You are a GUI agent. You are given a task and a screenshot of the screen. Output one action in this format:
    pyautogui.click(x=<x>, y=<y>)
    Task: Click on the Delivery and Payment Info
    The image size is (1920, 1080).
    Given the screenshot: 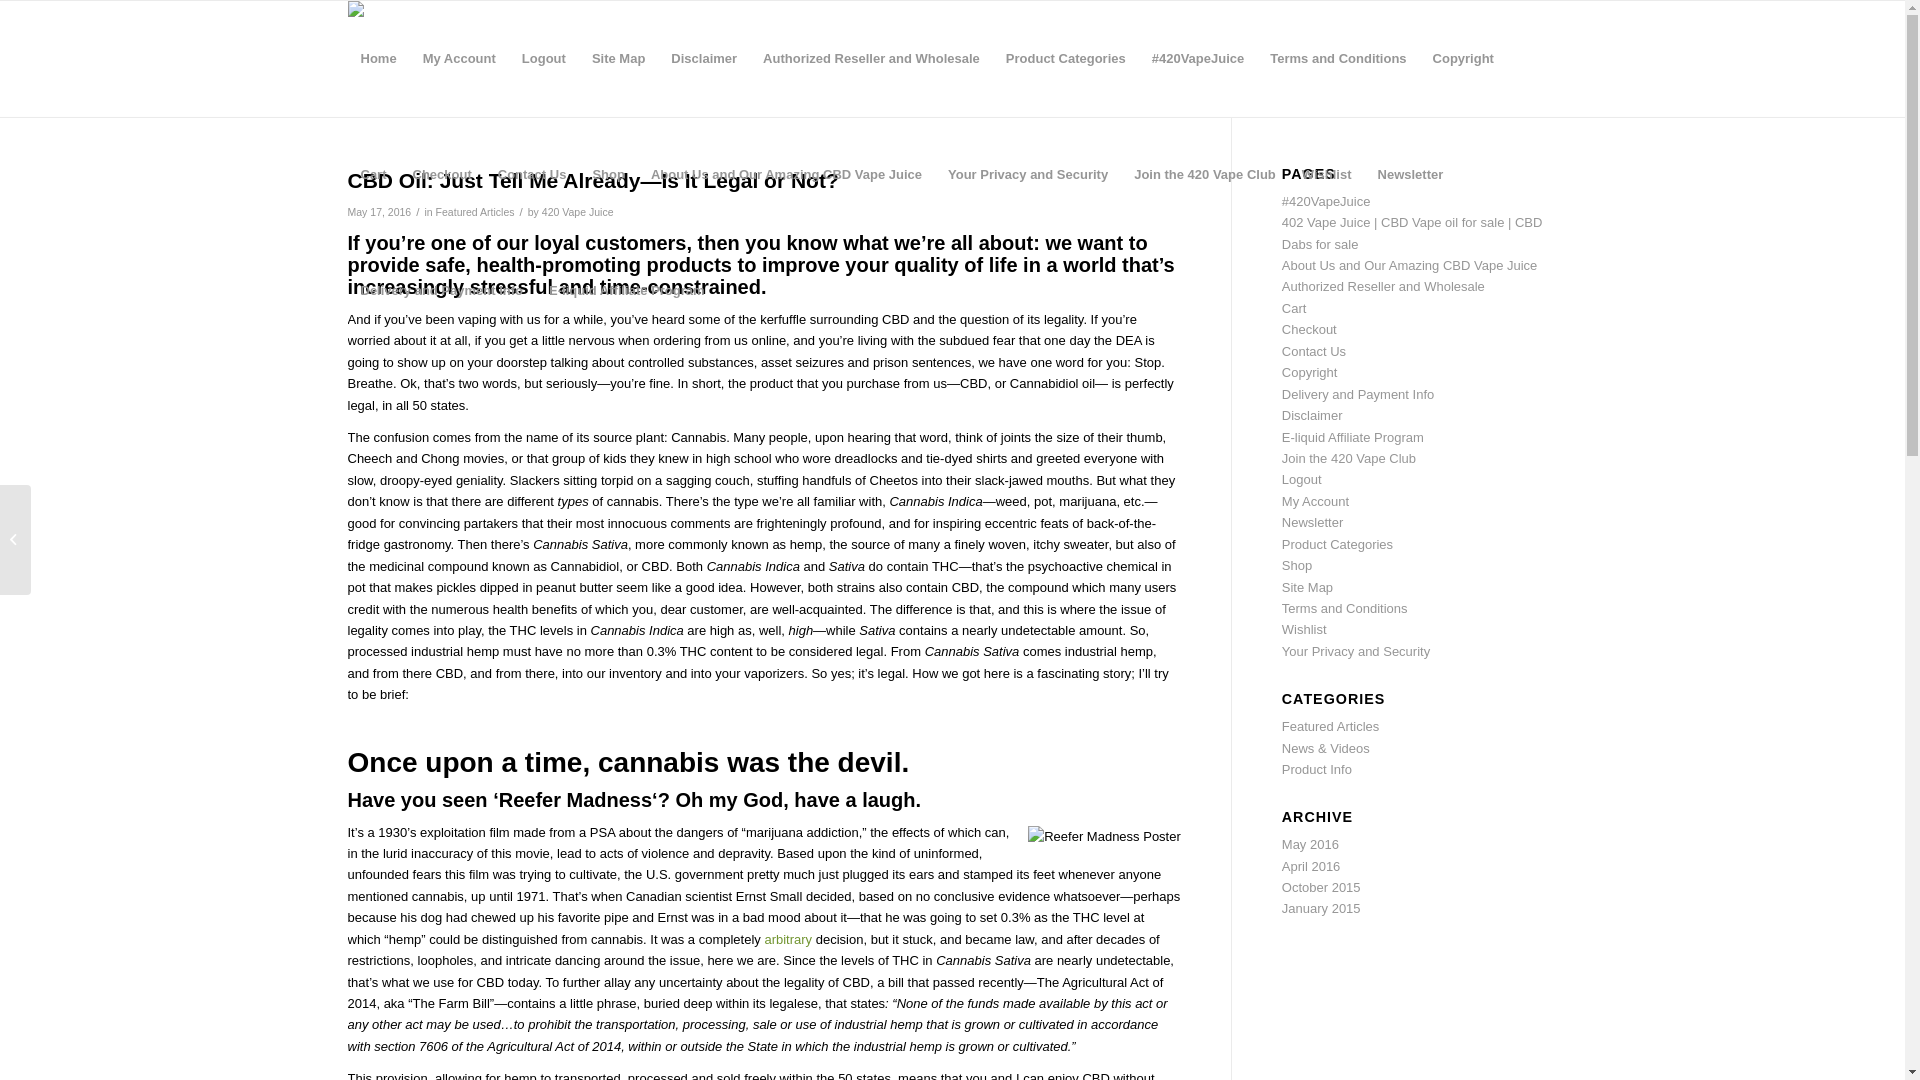 What is the action you would take?
    pyautogui.click(x=1358, y=394)
    